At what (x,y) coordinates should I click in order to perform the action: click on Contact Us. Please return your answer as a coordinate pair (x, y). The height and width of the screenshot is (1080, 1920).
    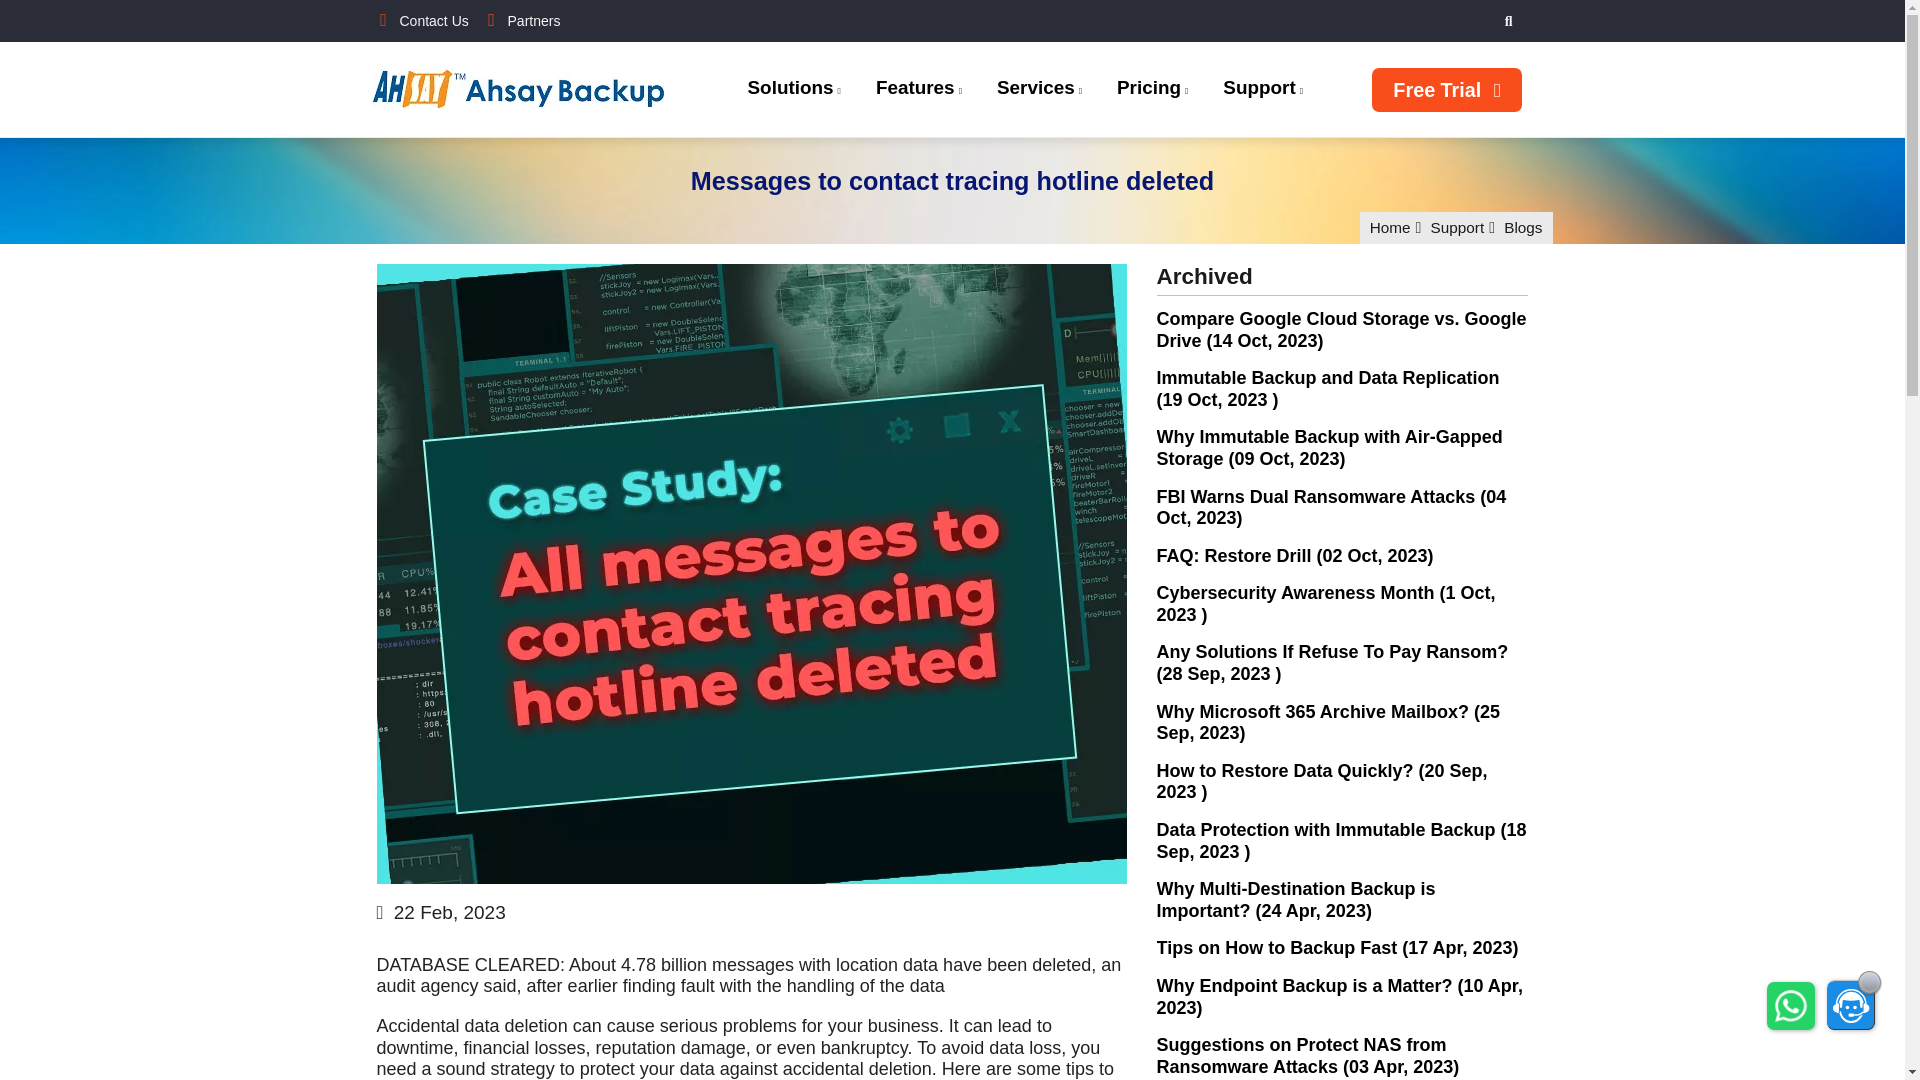
    Looking at the image, I should click on (421, 20).